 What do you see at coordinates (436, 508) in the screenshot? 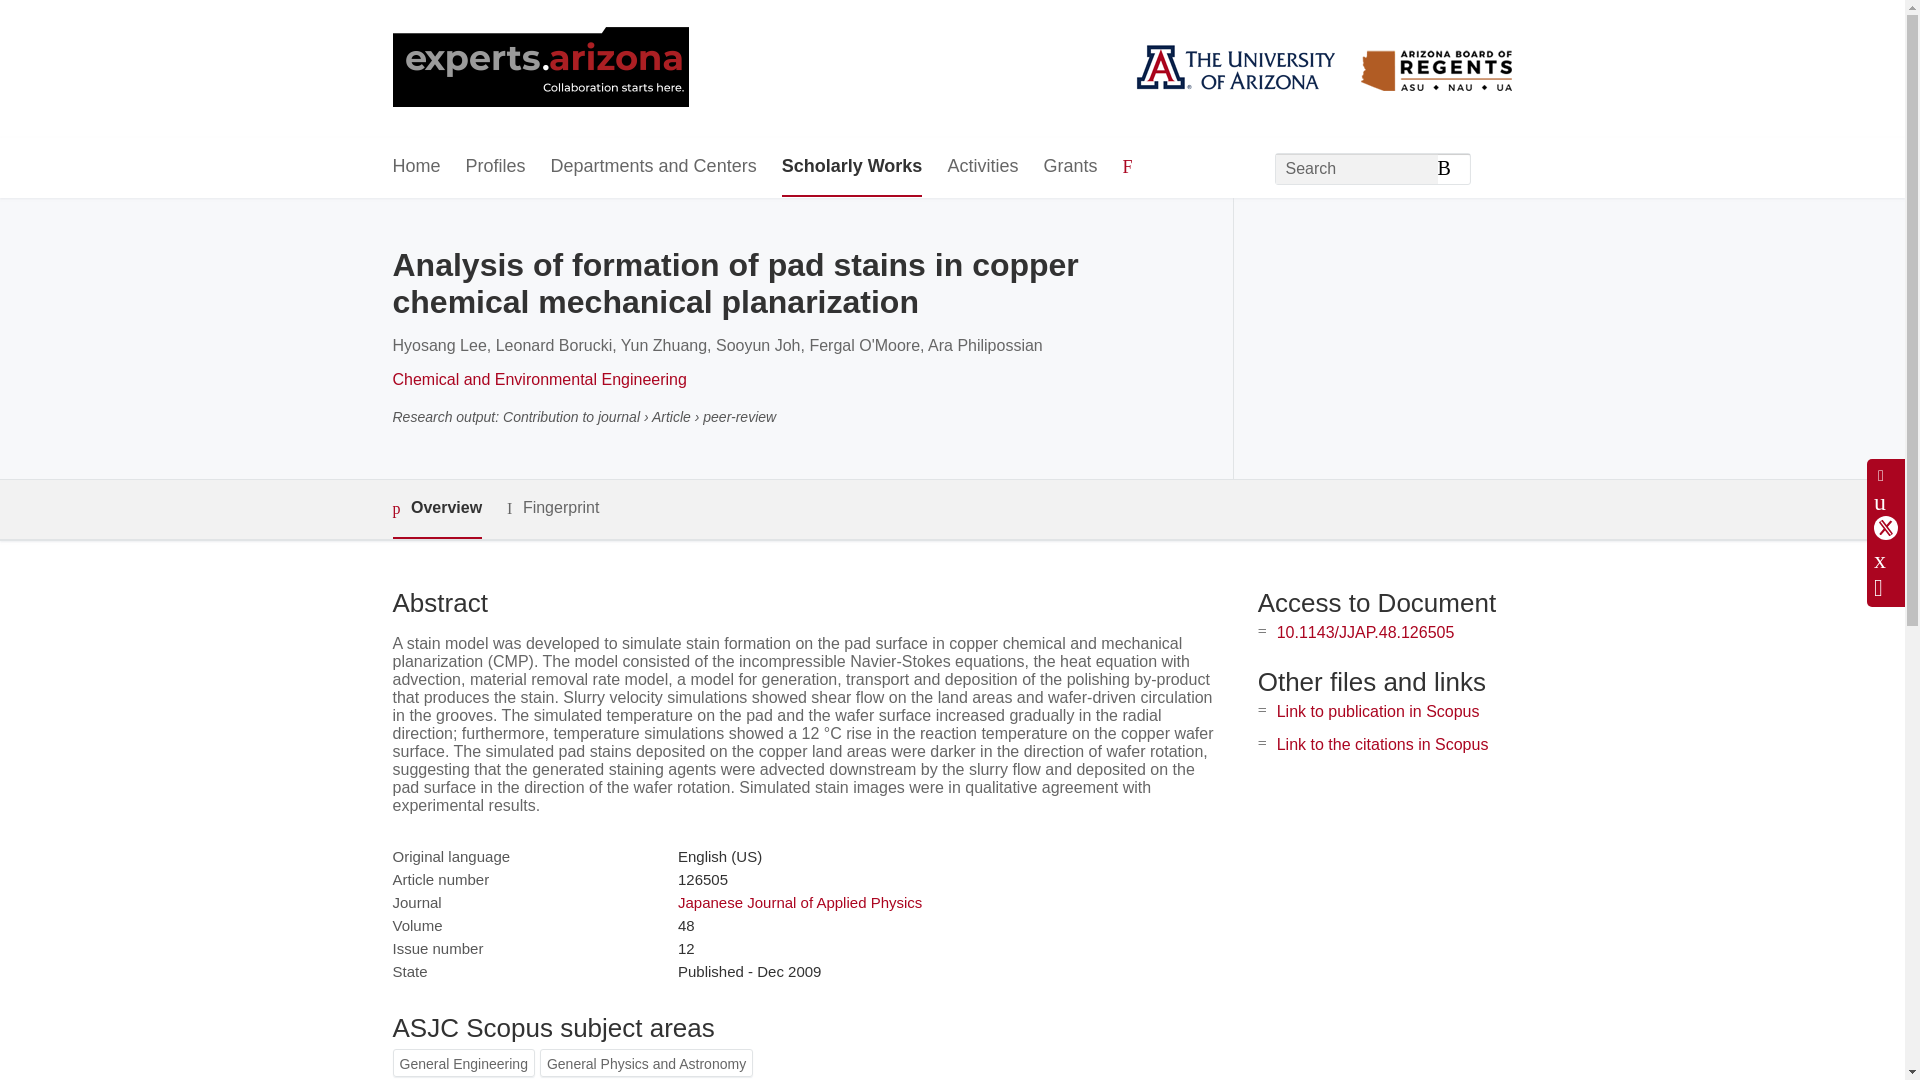
I see `Overview` at bounding box center [436, 508].